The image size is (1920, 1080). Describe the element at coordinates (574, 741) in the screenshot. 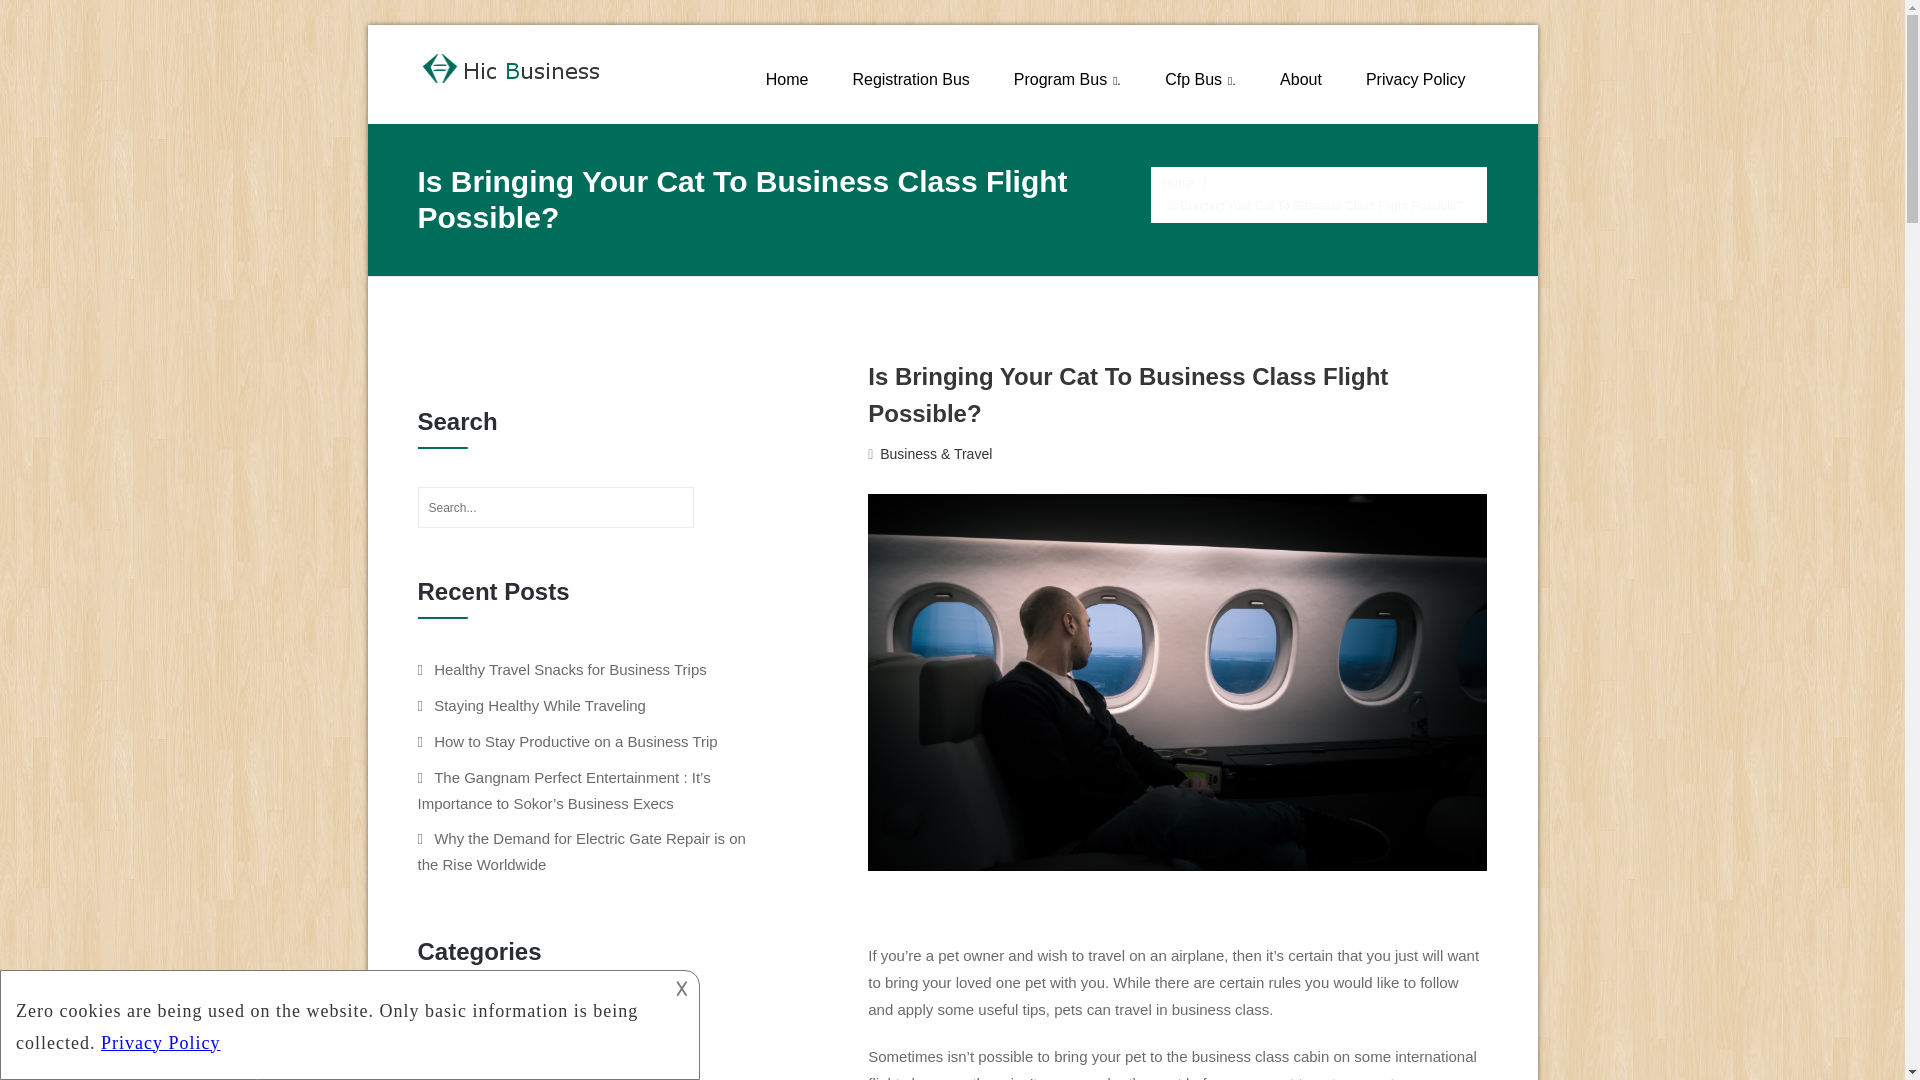

I see `How to Stay Productive on a Business Trip` at that location.